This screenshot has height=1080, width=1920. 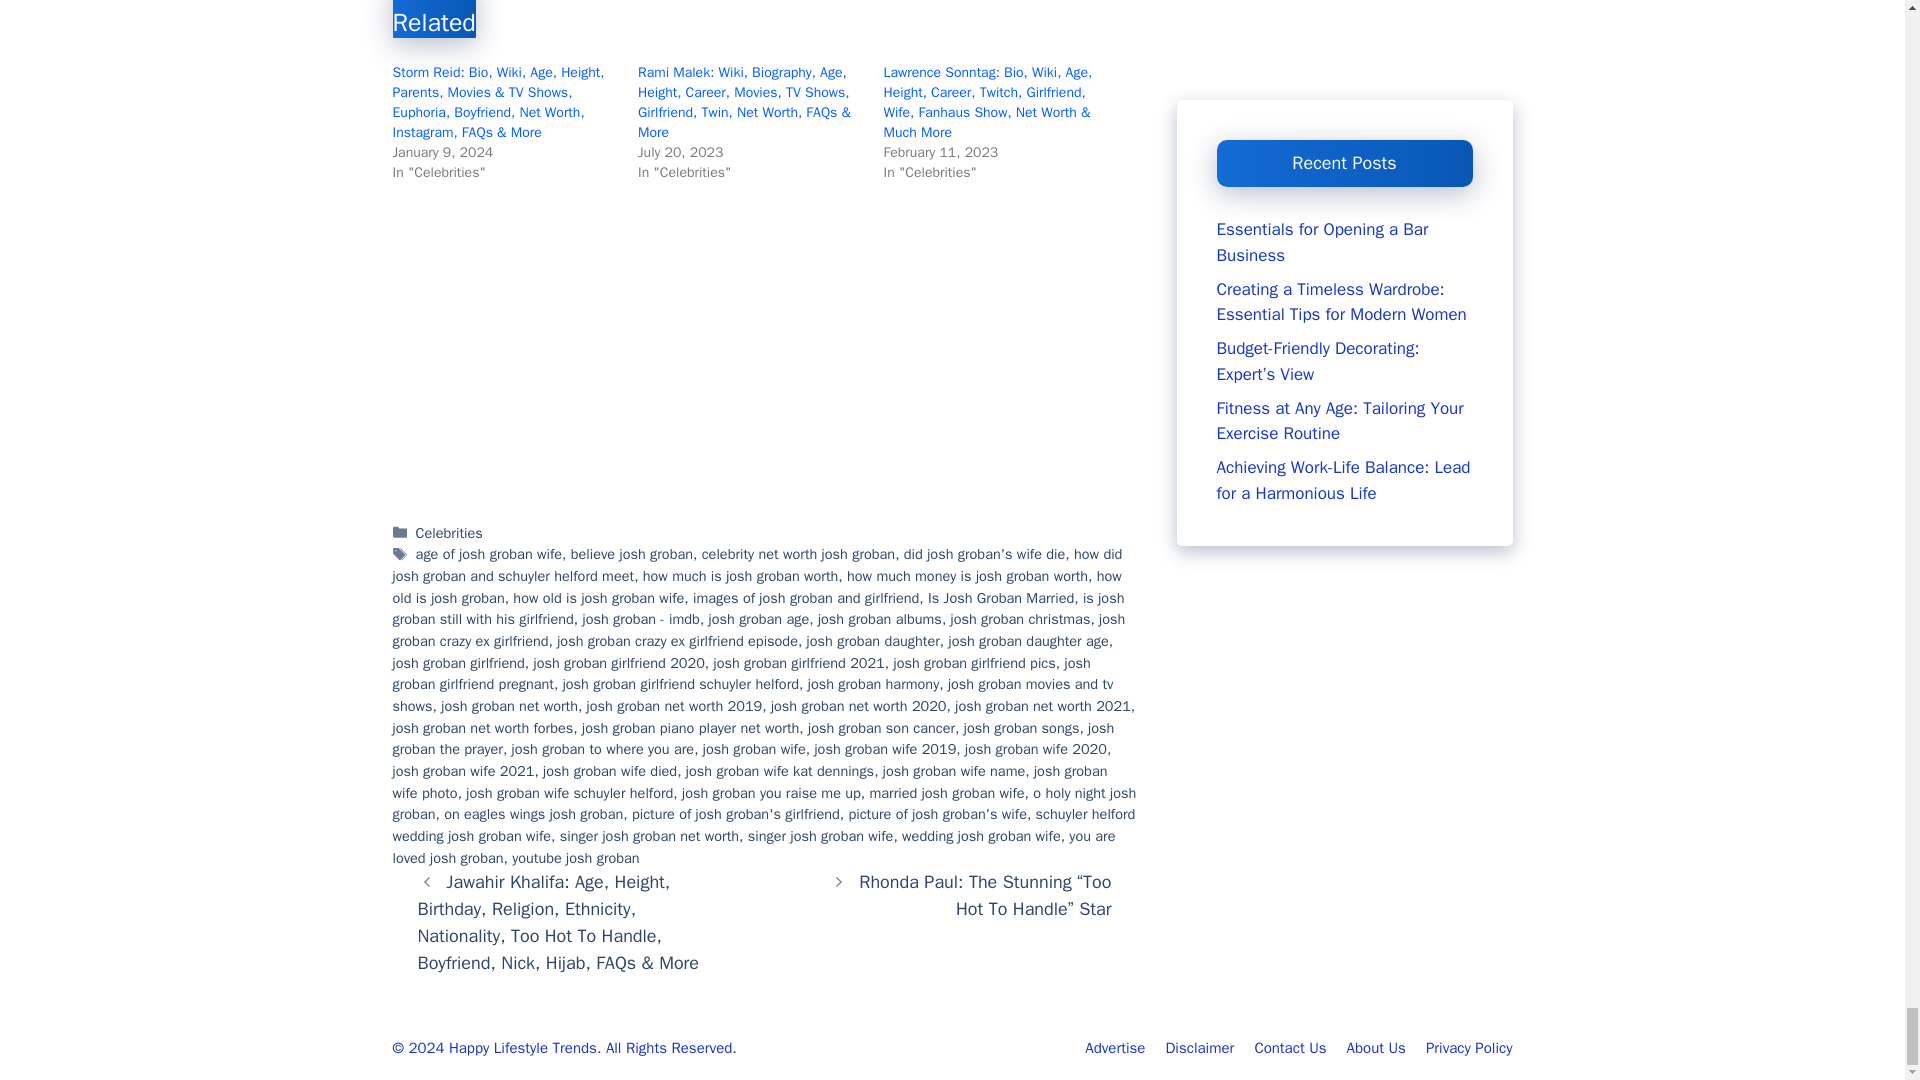 What do you see at coordinates (798, 662) in the screenshot?
I see `josh groban girlfriend 2021` at bounding box center [798, 662].